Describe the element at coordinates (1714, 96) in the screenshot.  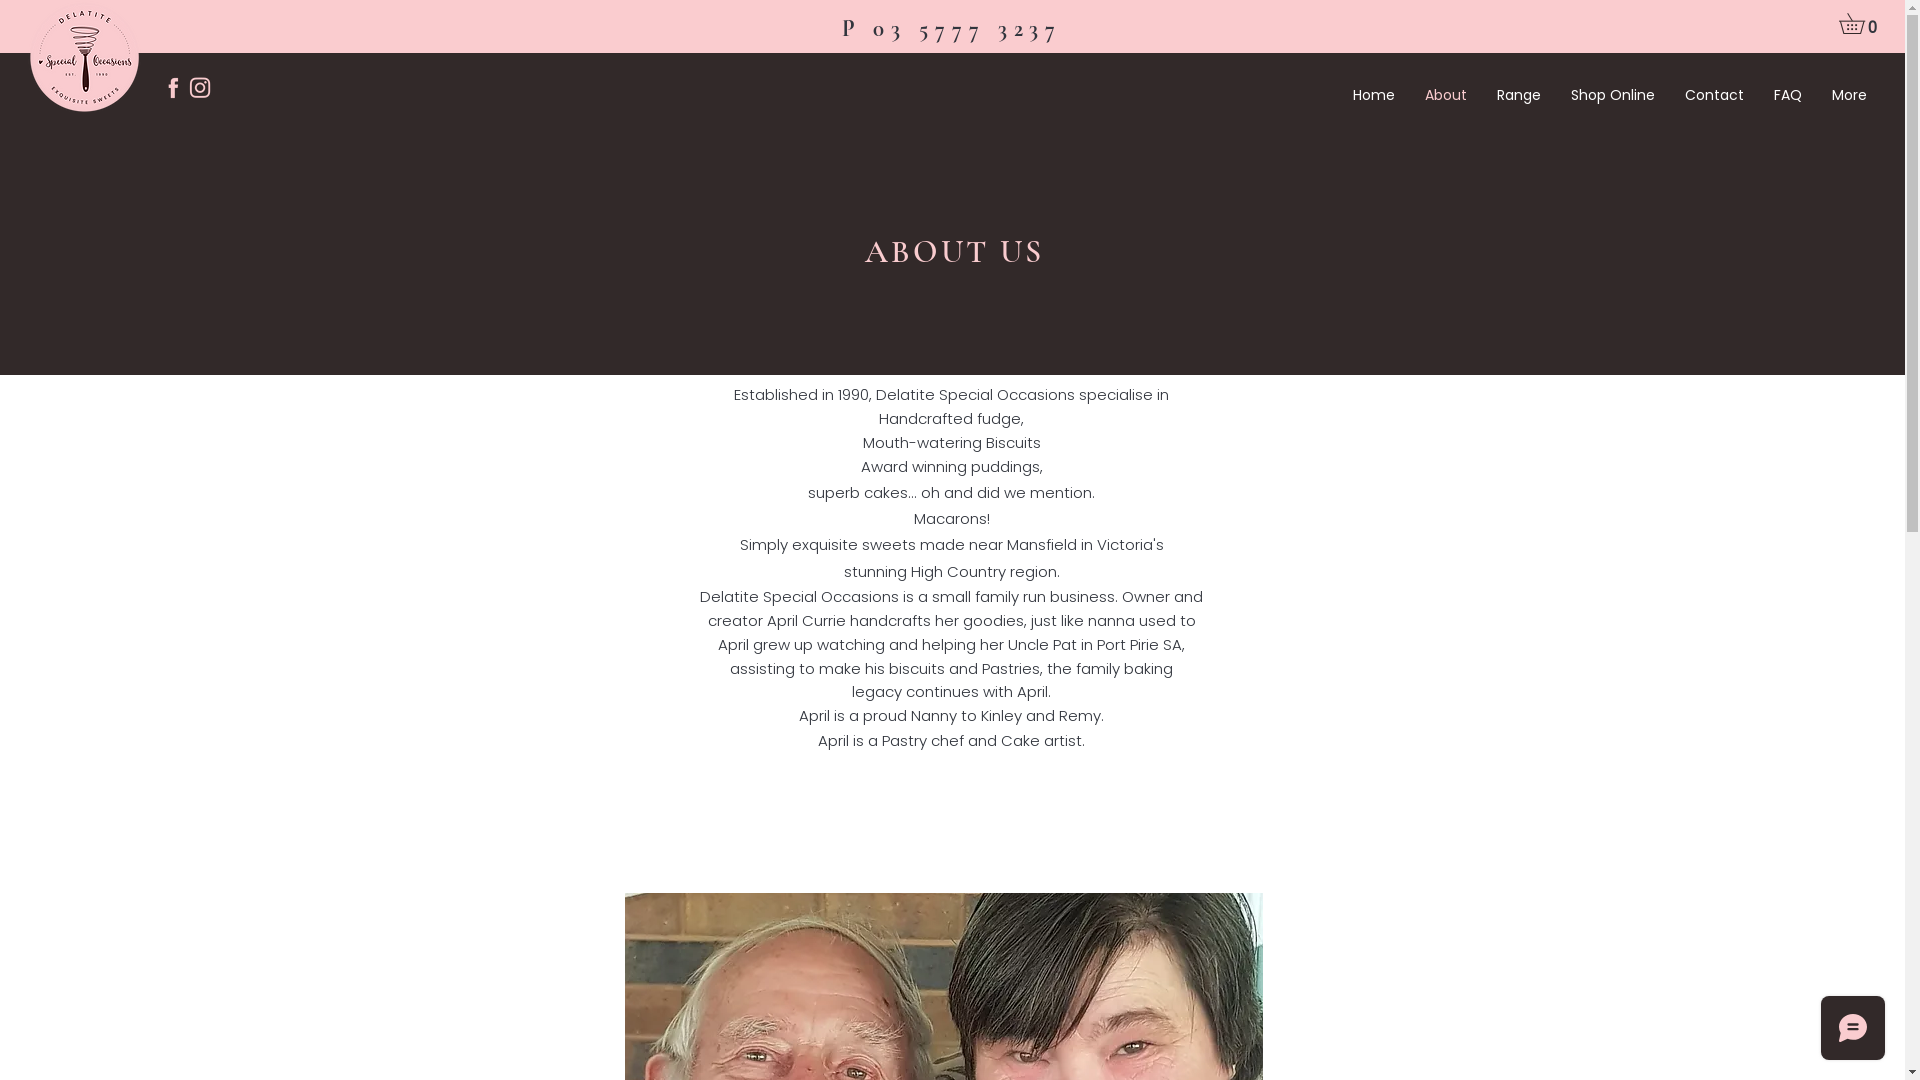
I see `Contact` at that location.